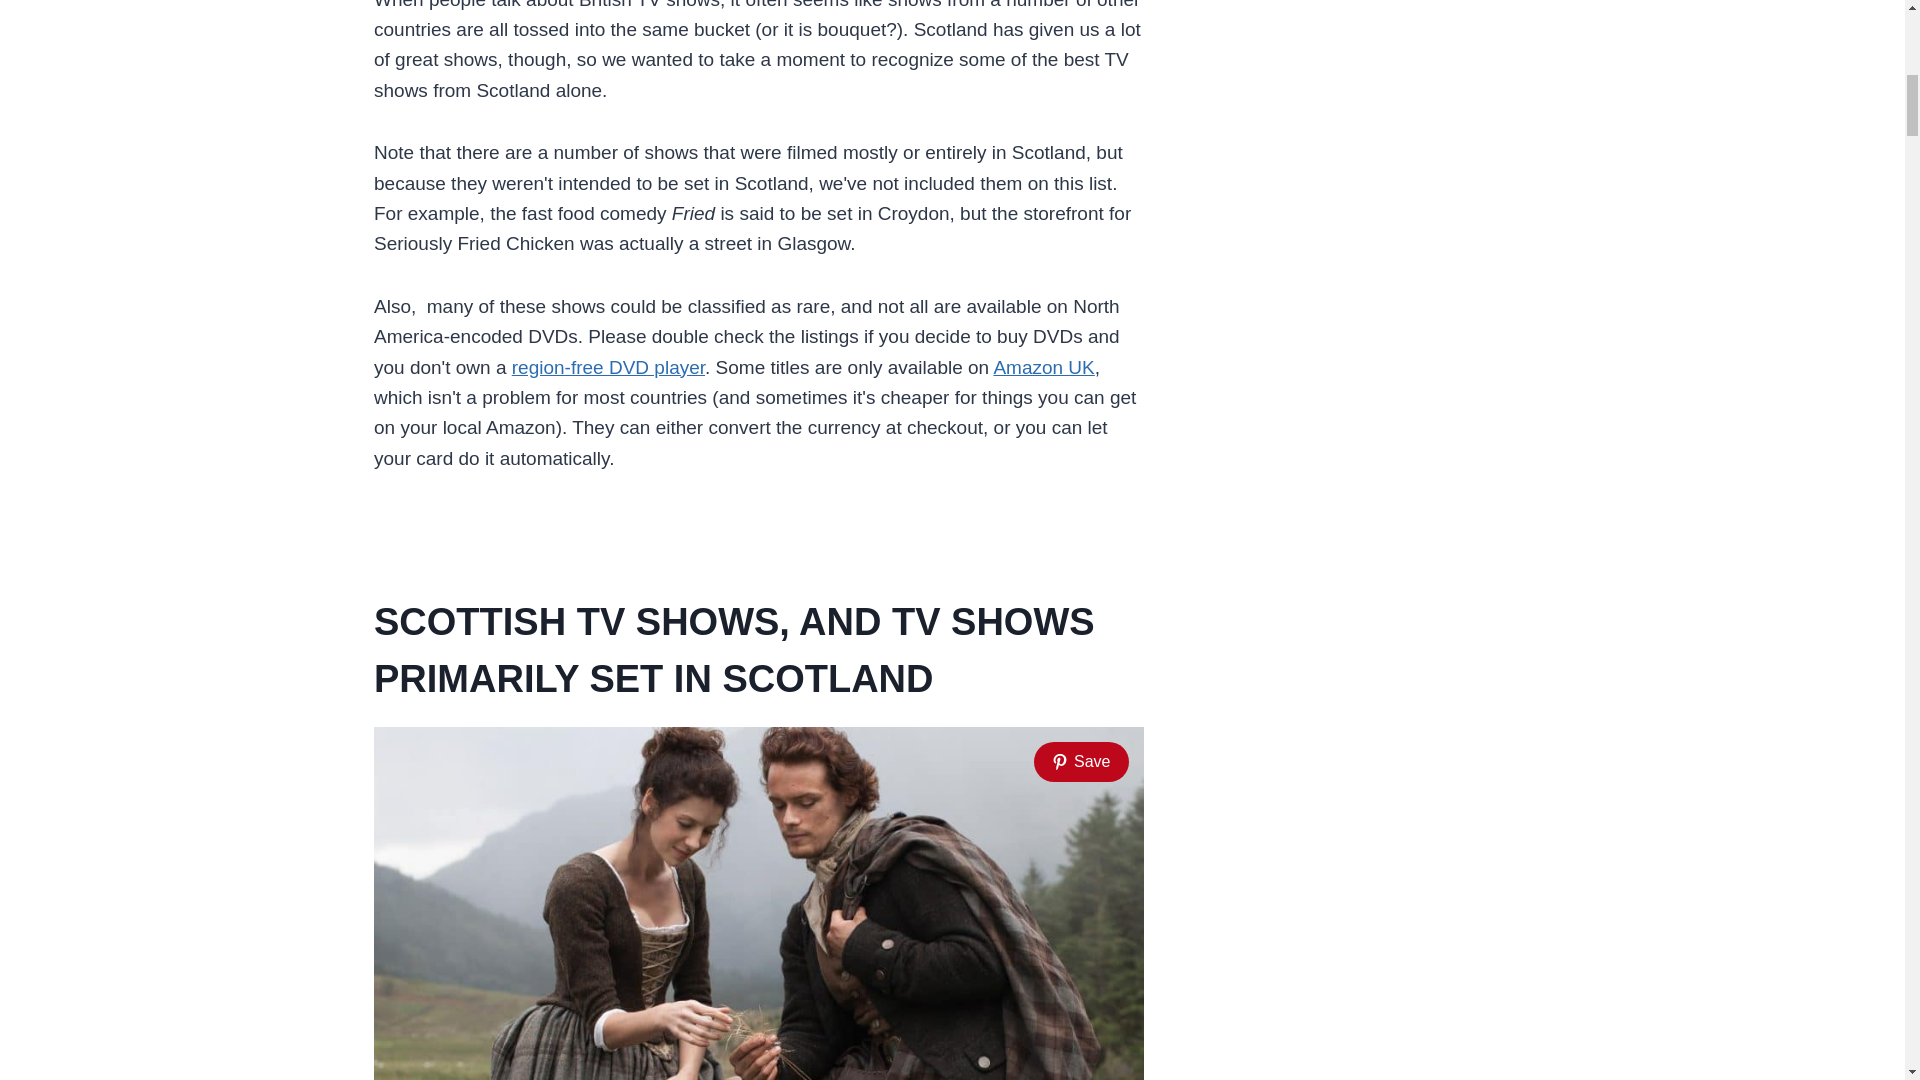  What do you see at coordinates (608, 368) in the screenshot?
I see `region-free DVD player` at bounding box center [608, 368].